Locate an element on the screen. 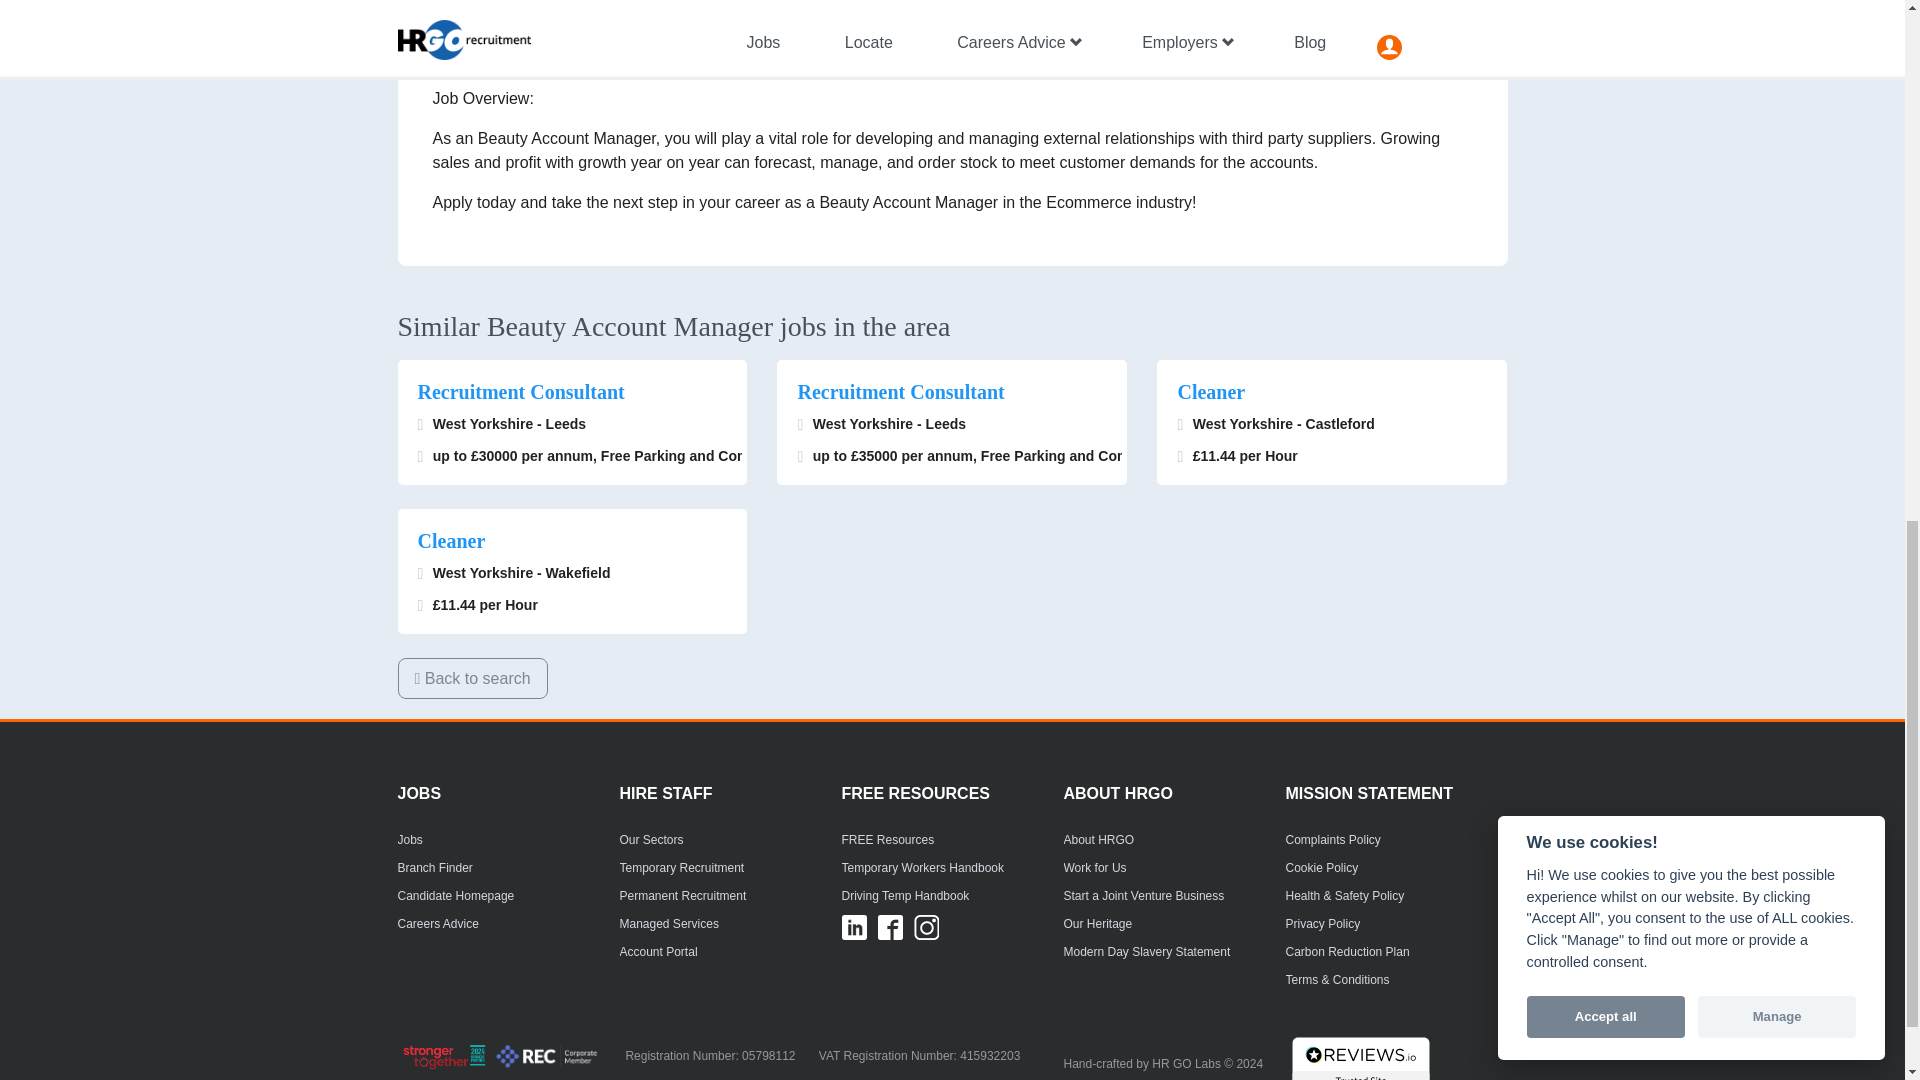 This screenshot has height=1080, width=1920. Cleaner is located at coordinates (1331, 392).